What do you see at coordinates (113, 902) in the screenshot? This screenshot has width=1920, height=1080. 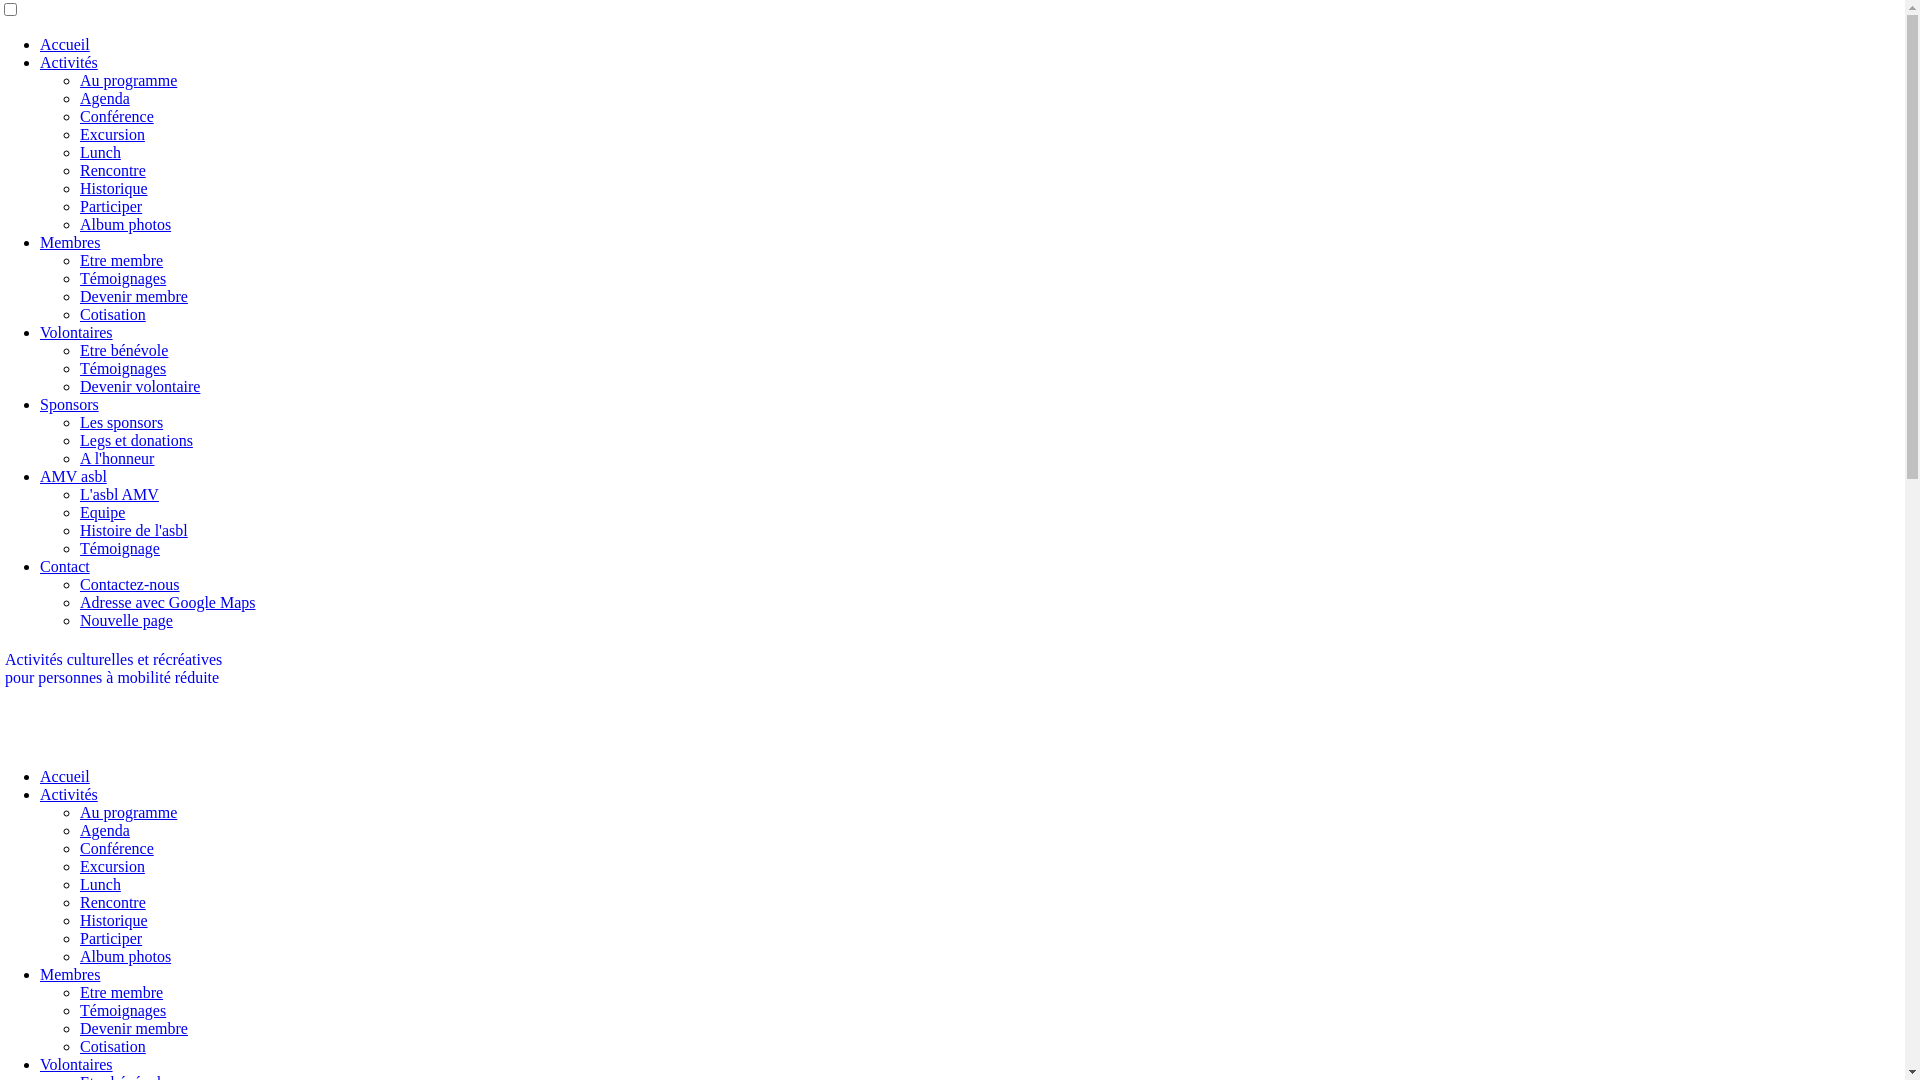 I see `Rencontre` at bounding box center [113, 902].